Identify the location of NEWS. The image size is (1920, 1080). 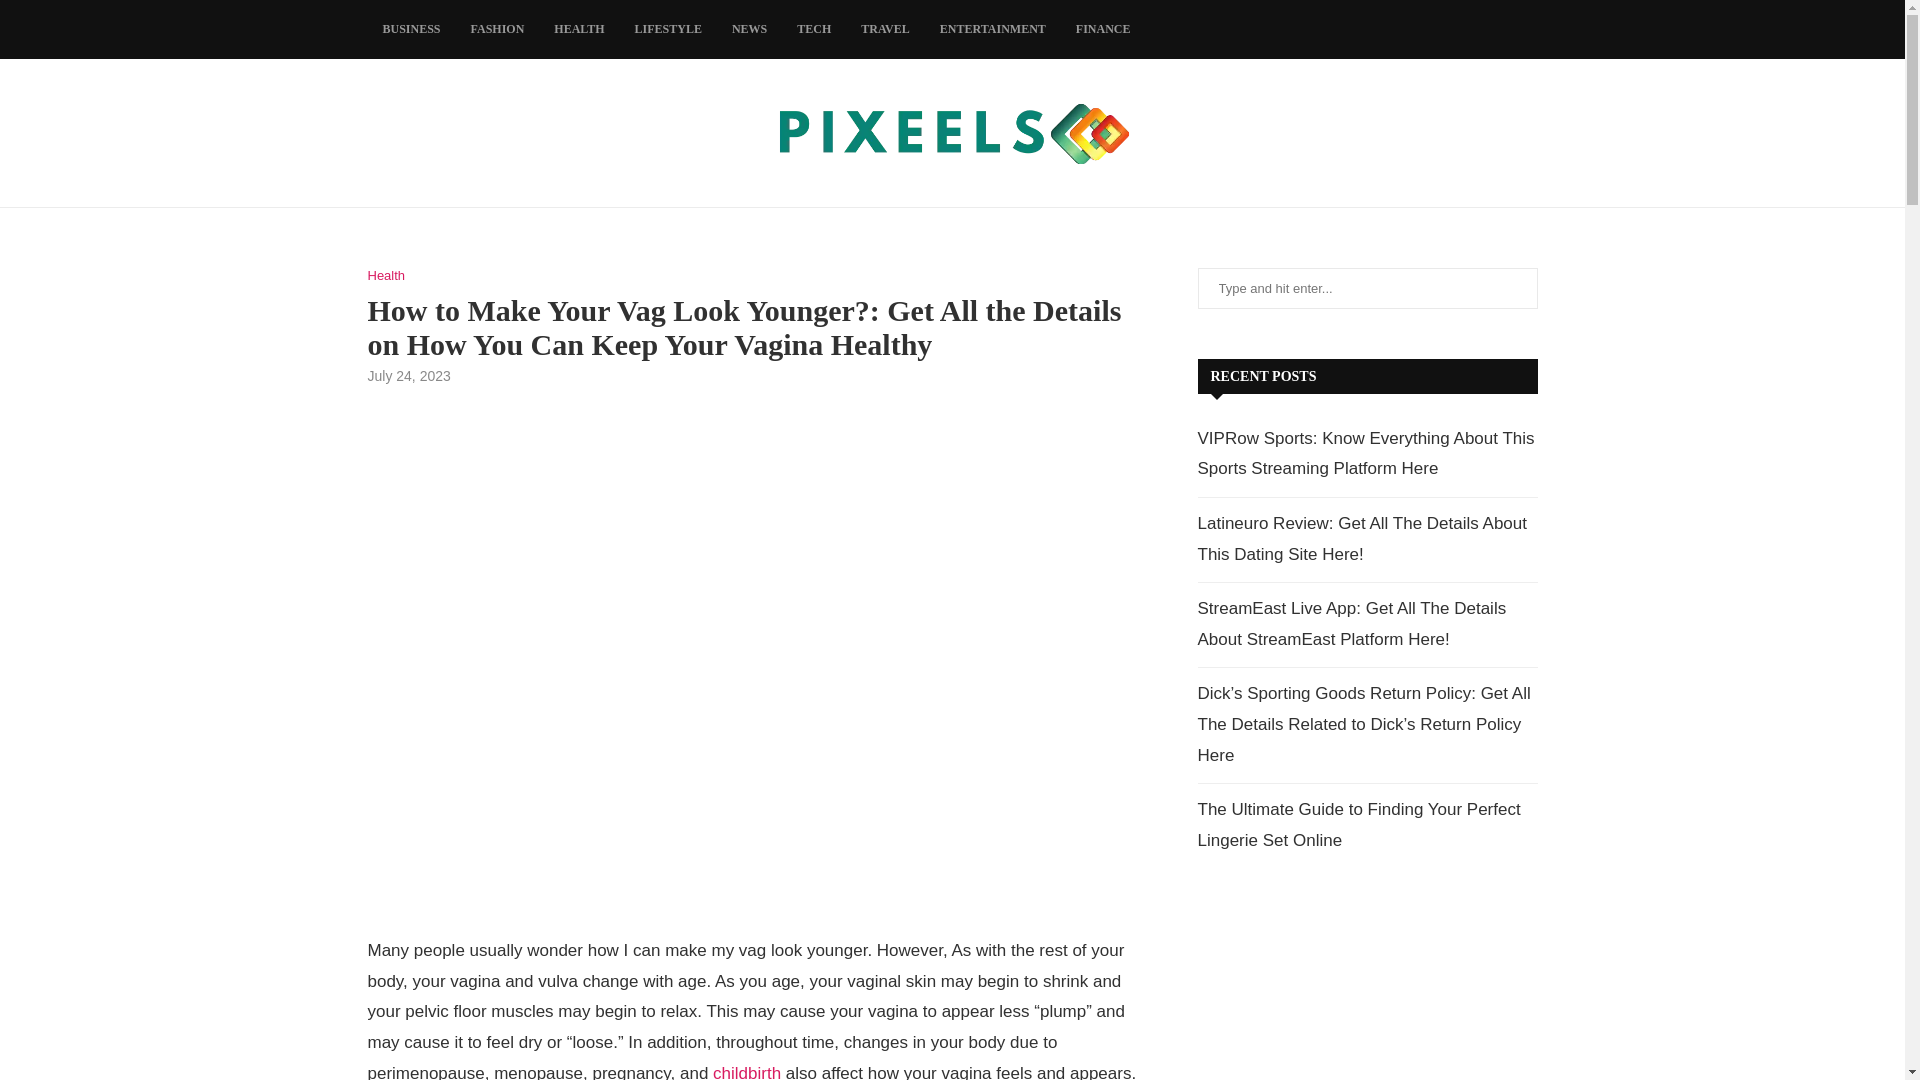
(748, 30).